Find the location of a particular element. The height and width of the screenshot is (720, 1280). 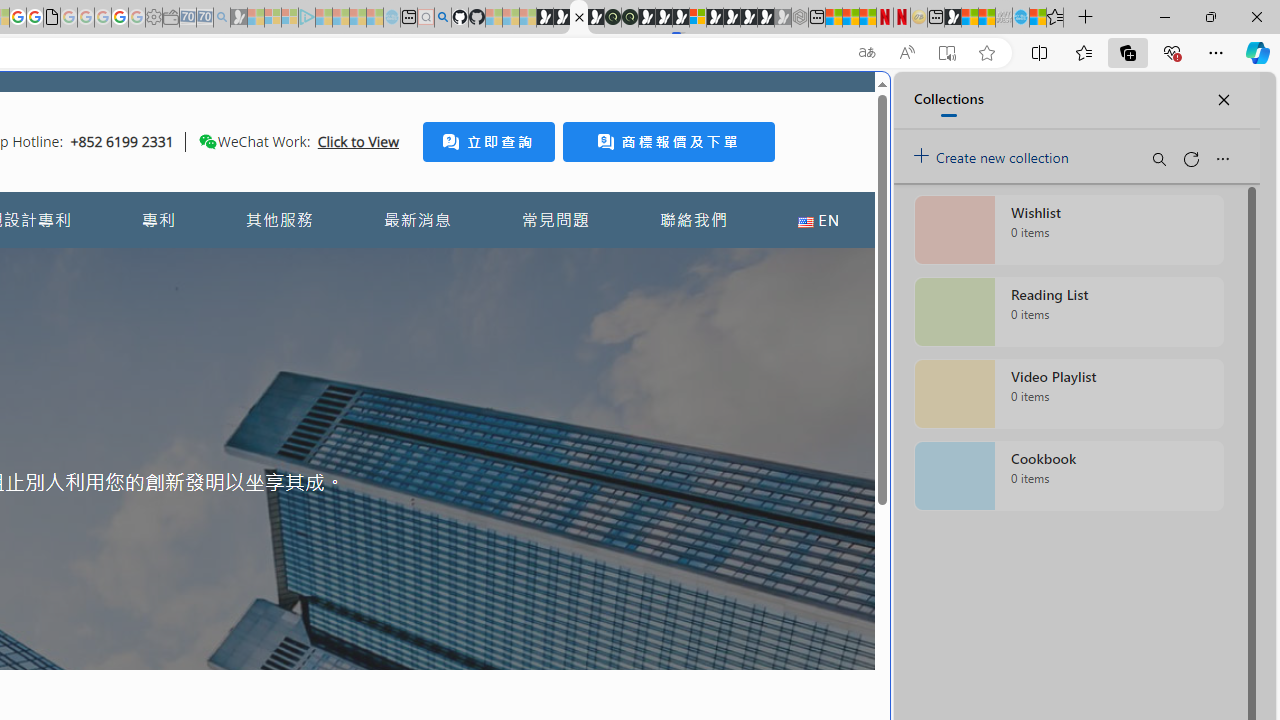

Microsoft account | Privacy - Sleeping is located at coordinates (290, 18).